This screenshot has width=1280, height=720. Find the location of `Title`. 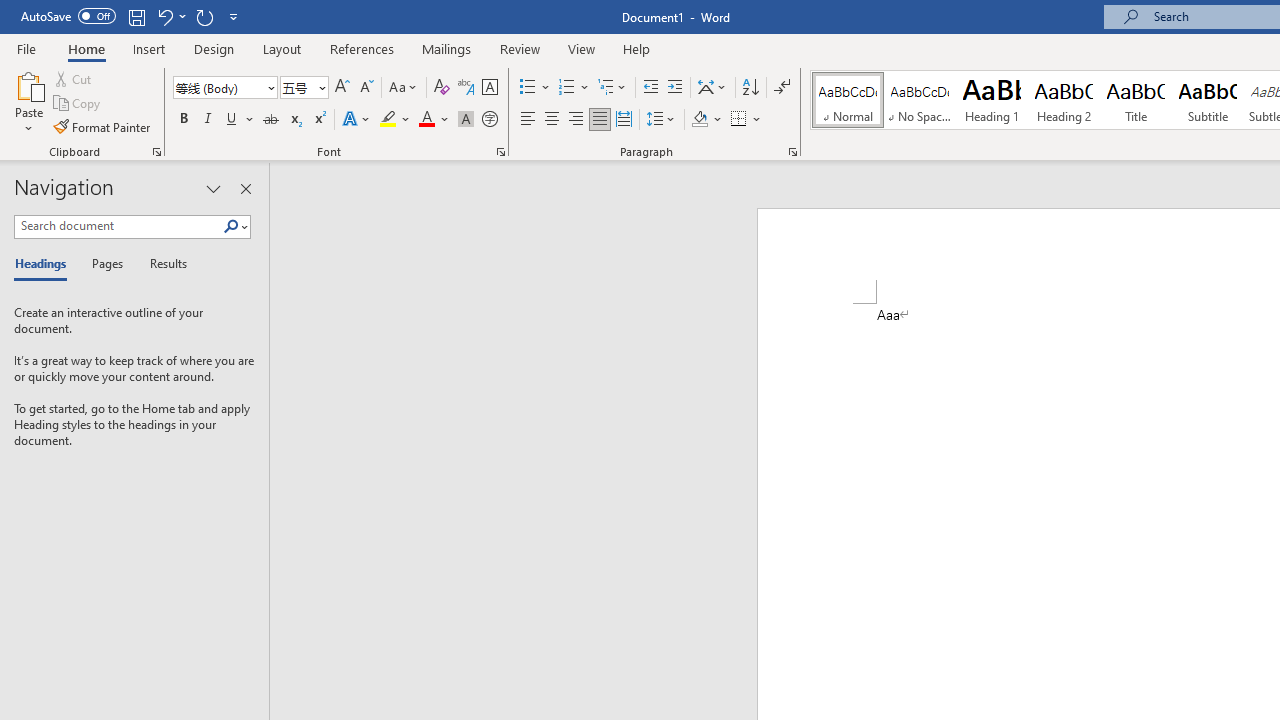

Title is located at coordinates (1136, 100).